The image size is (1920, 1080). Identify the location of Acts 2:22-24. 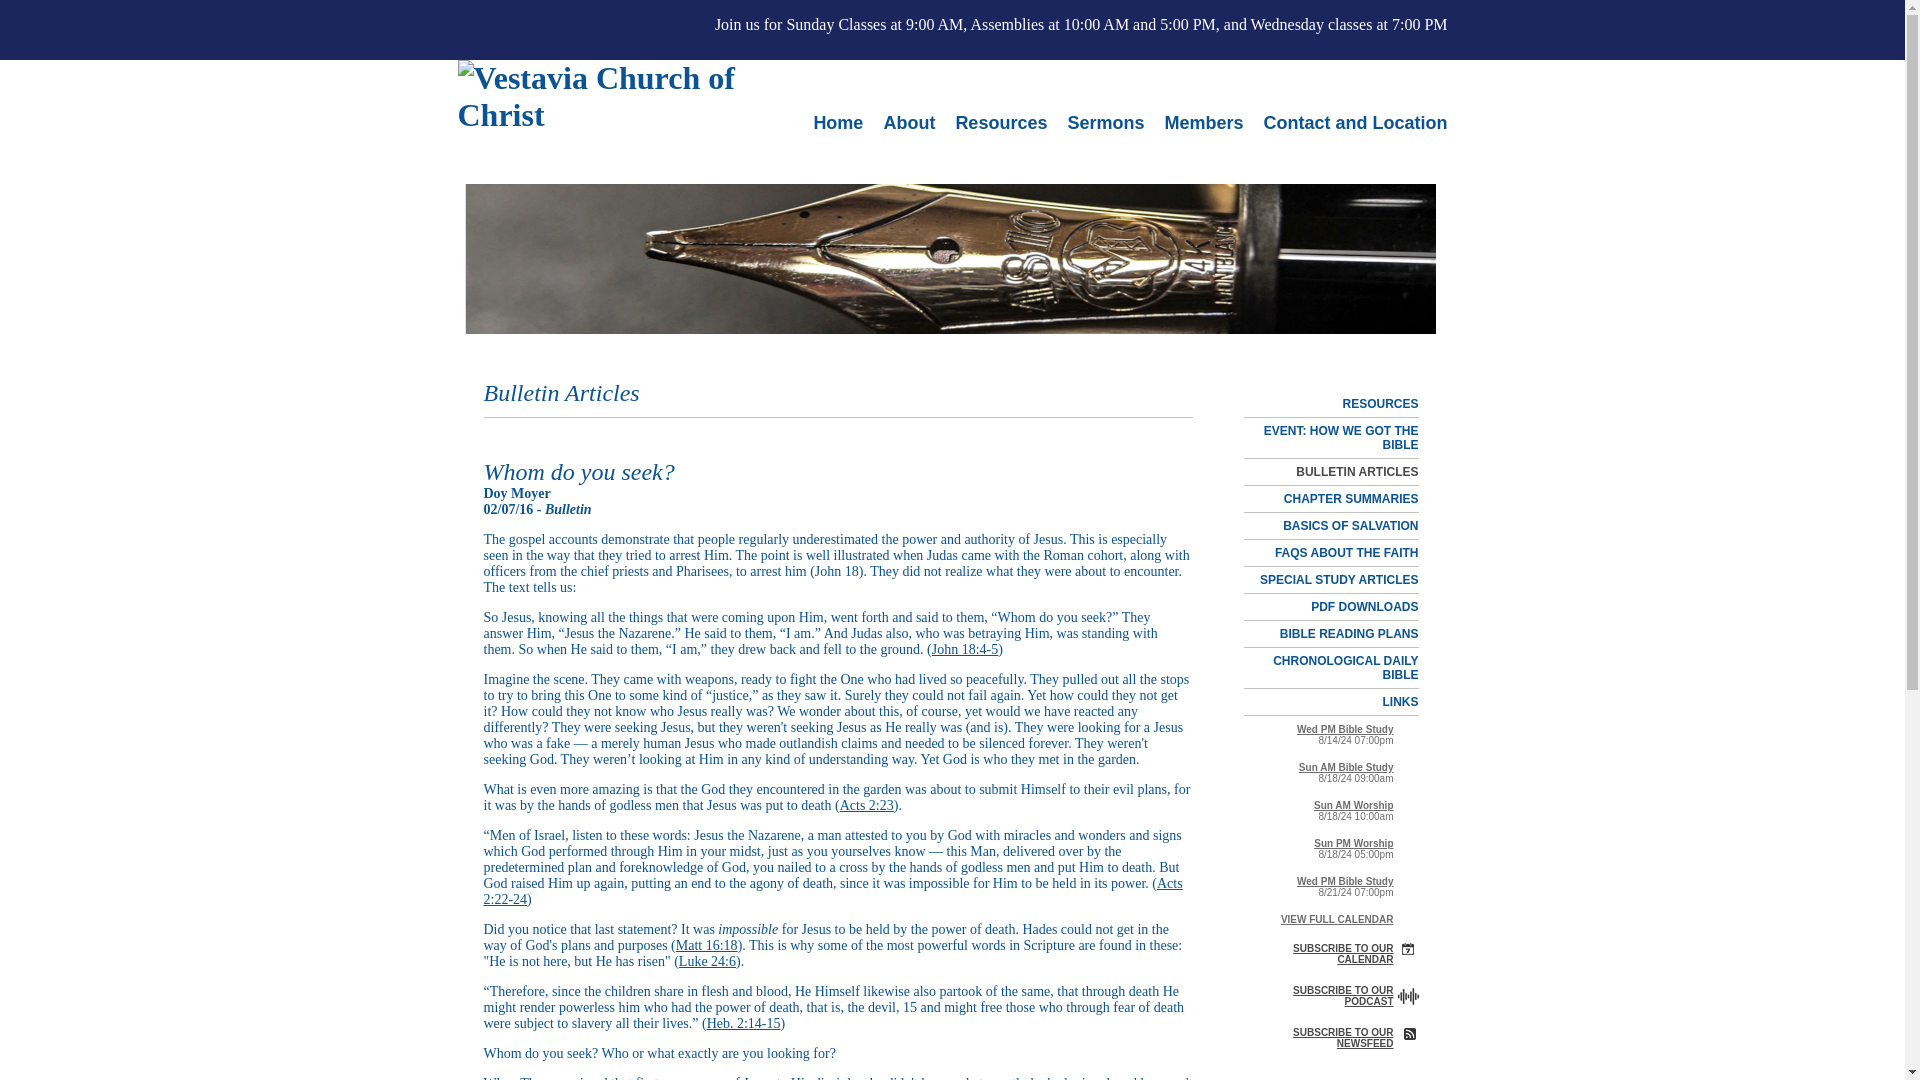
(832, 891).